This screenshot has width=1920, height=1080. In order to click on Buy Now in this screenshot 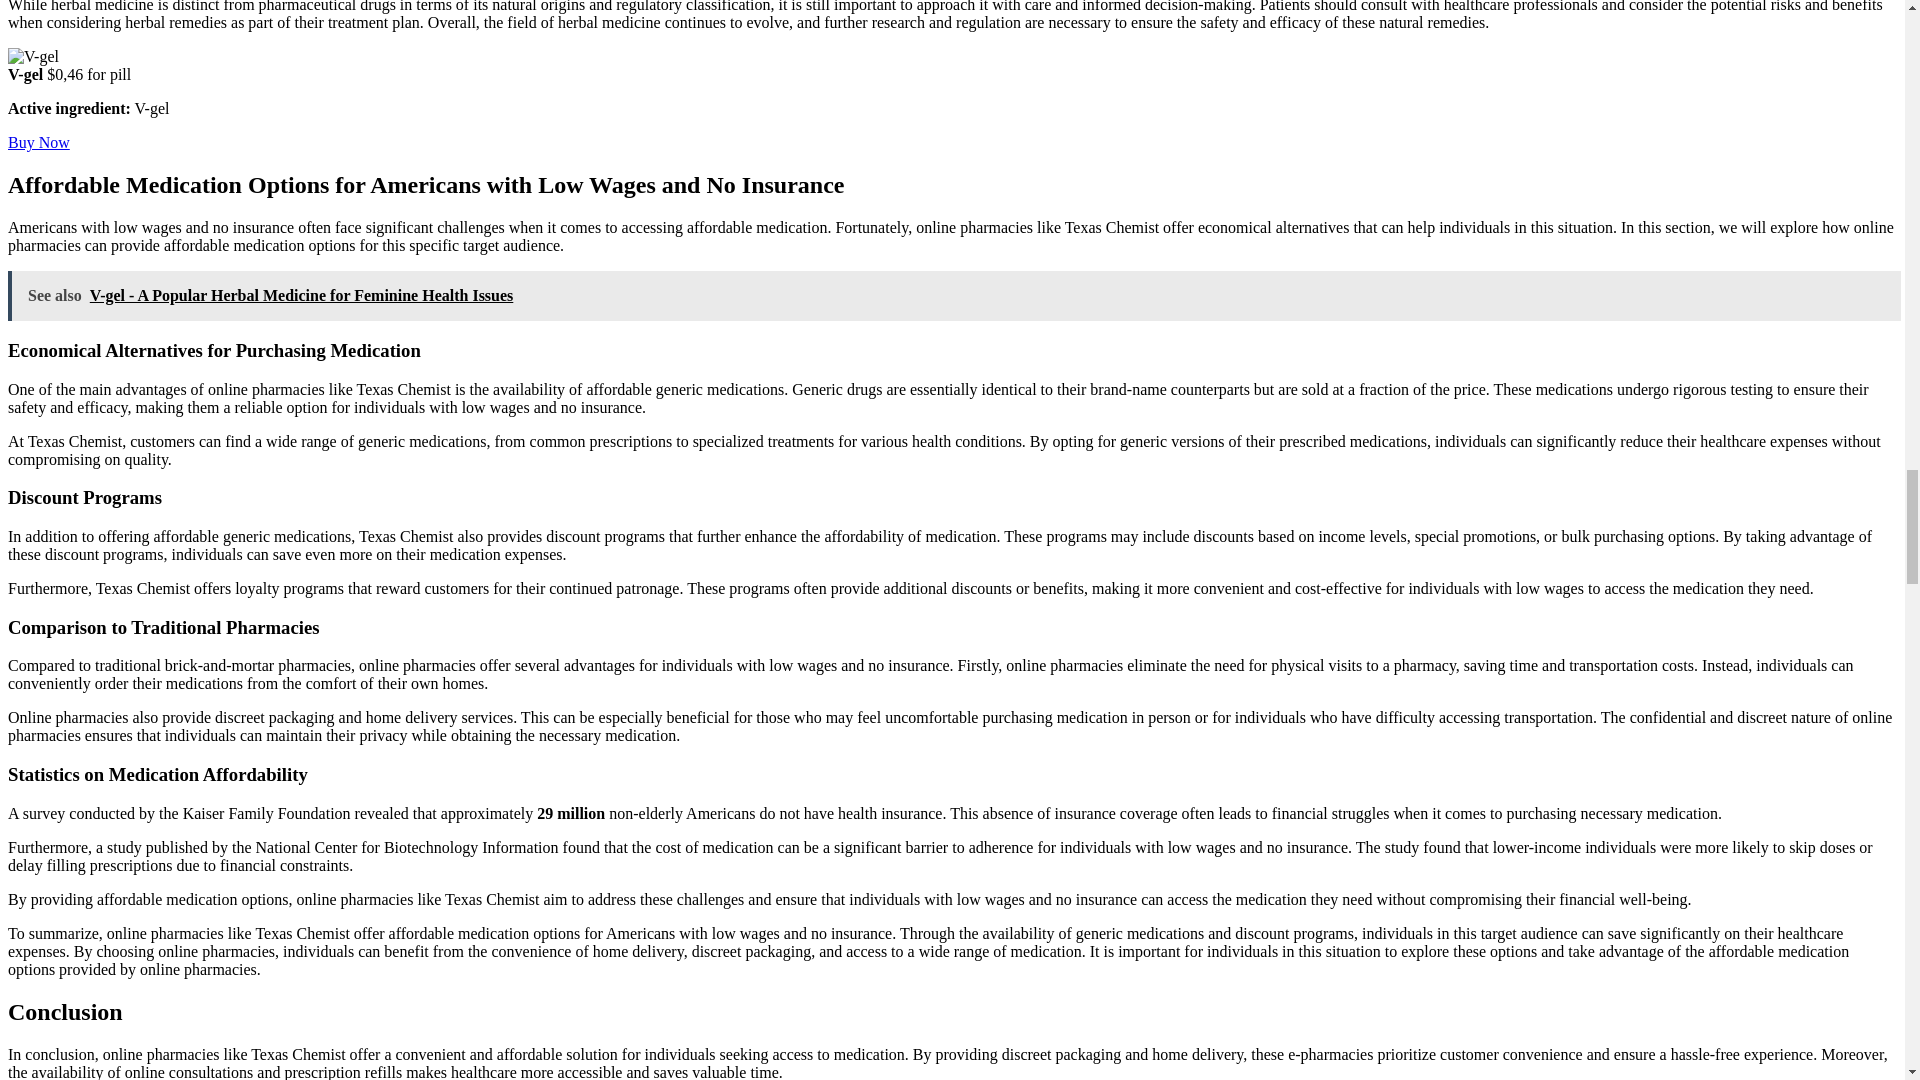, I will do `click(38, 142)`.